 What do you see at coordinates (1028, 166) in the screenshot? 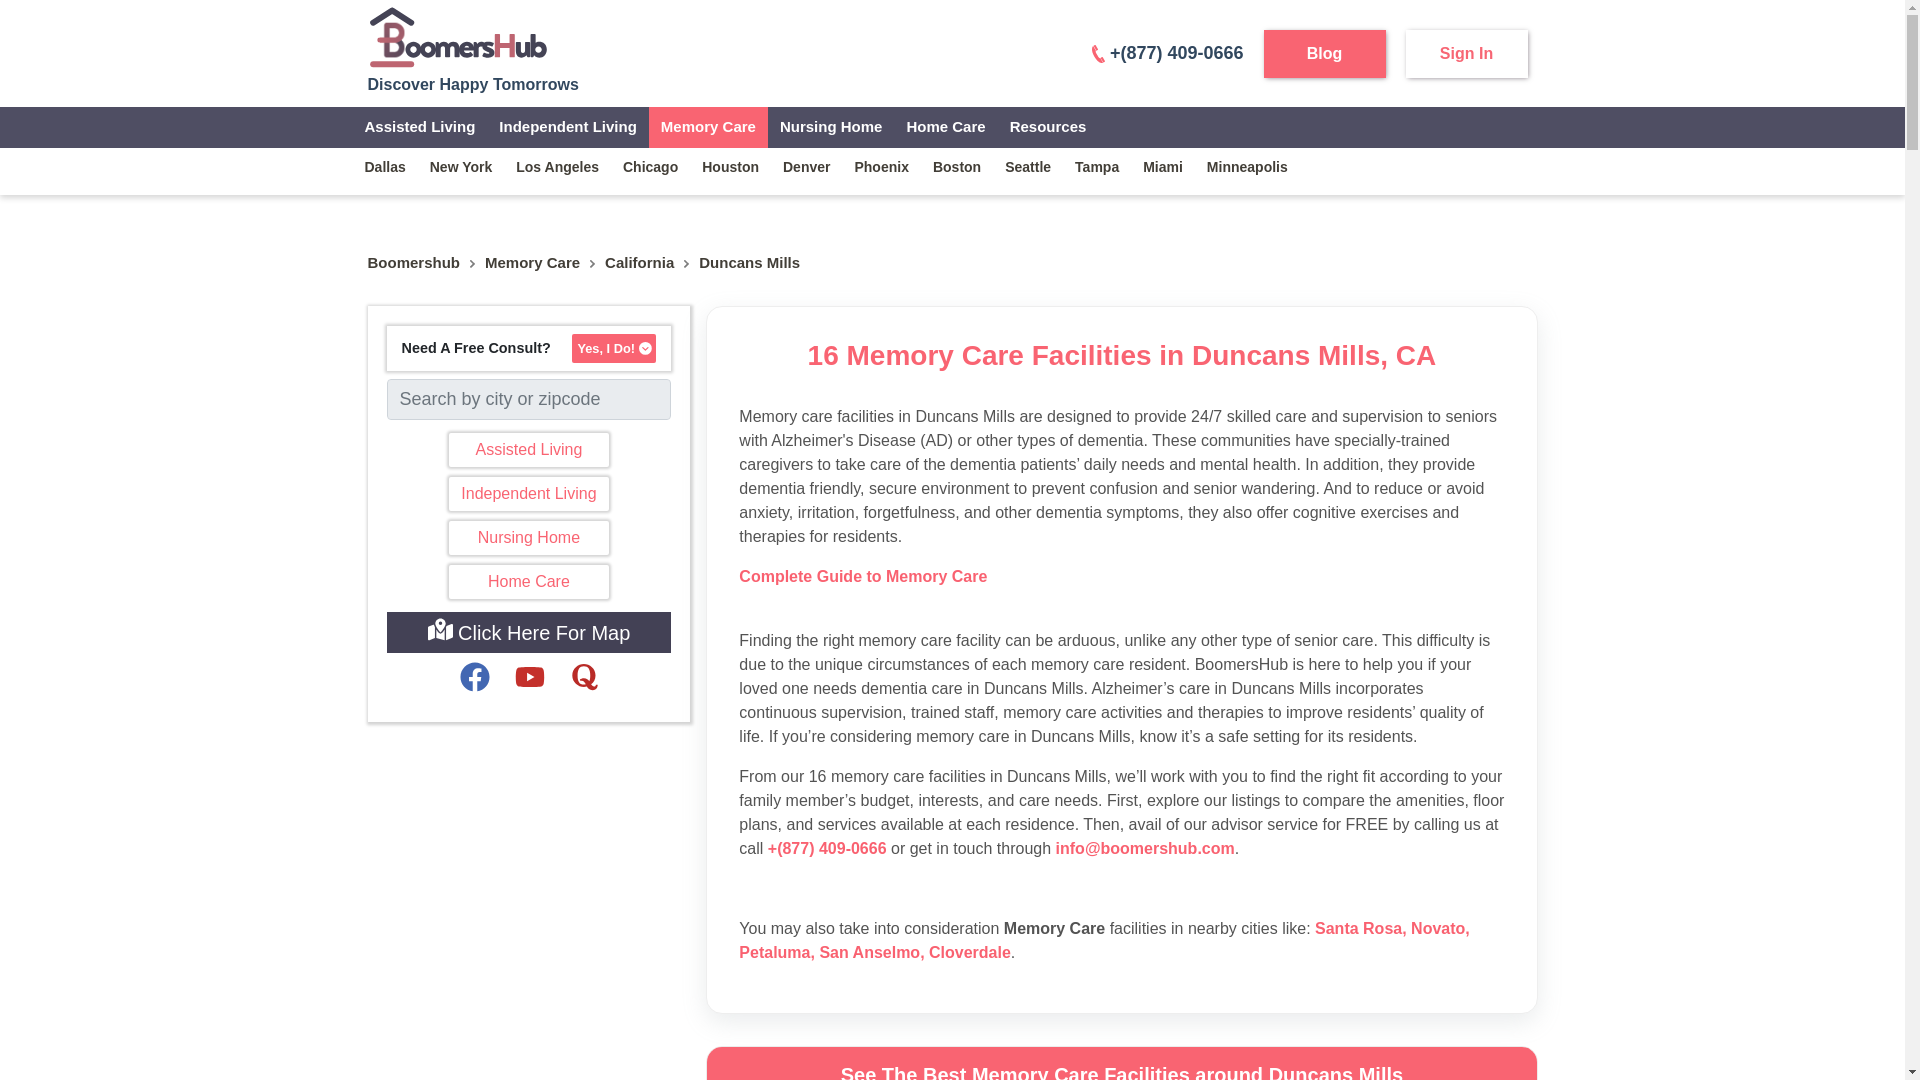
I see `Seattle` at bounding box center [1028, 166].